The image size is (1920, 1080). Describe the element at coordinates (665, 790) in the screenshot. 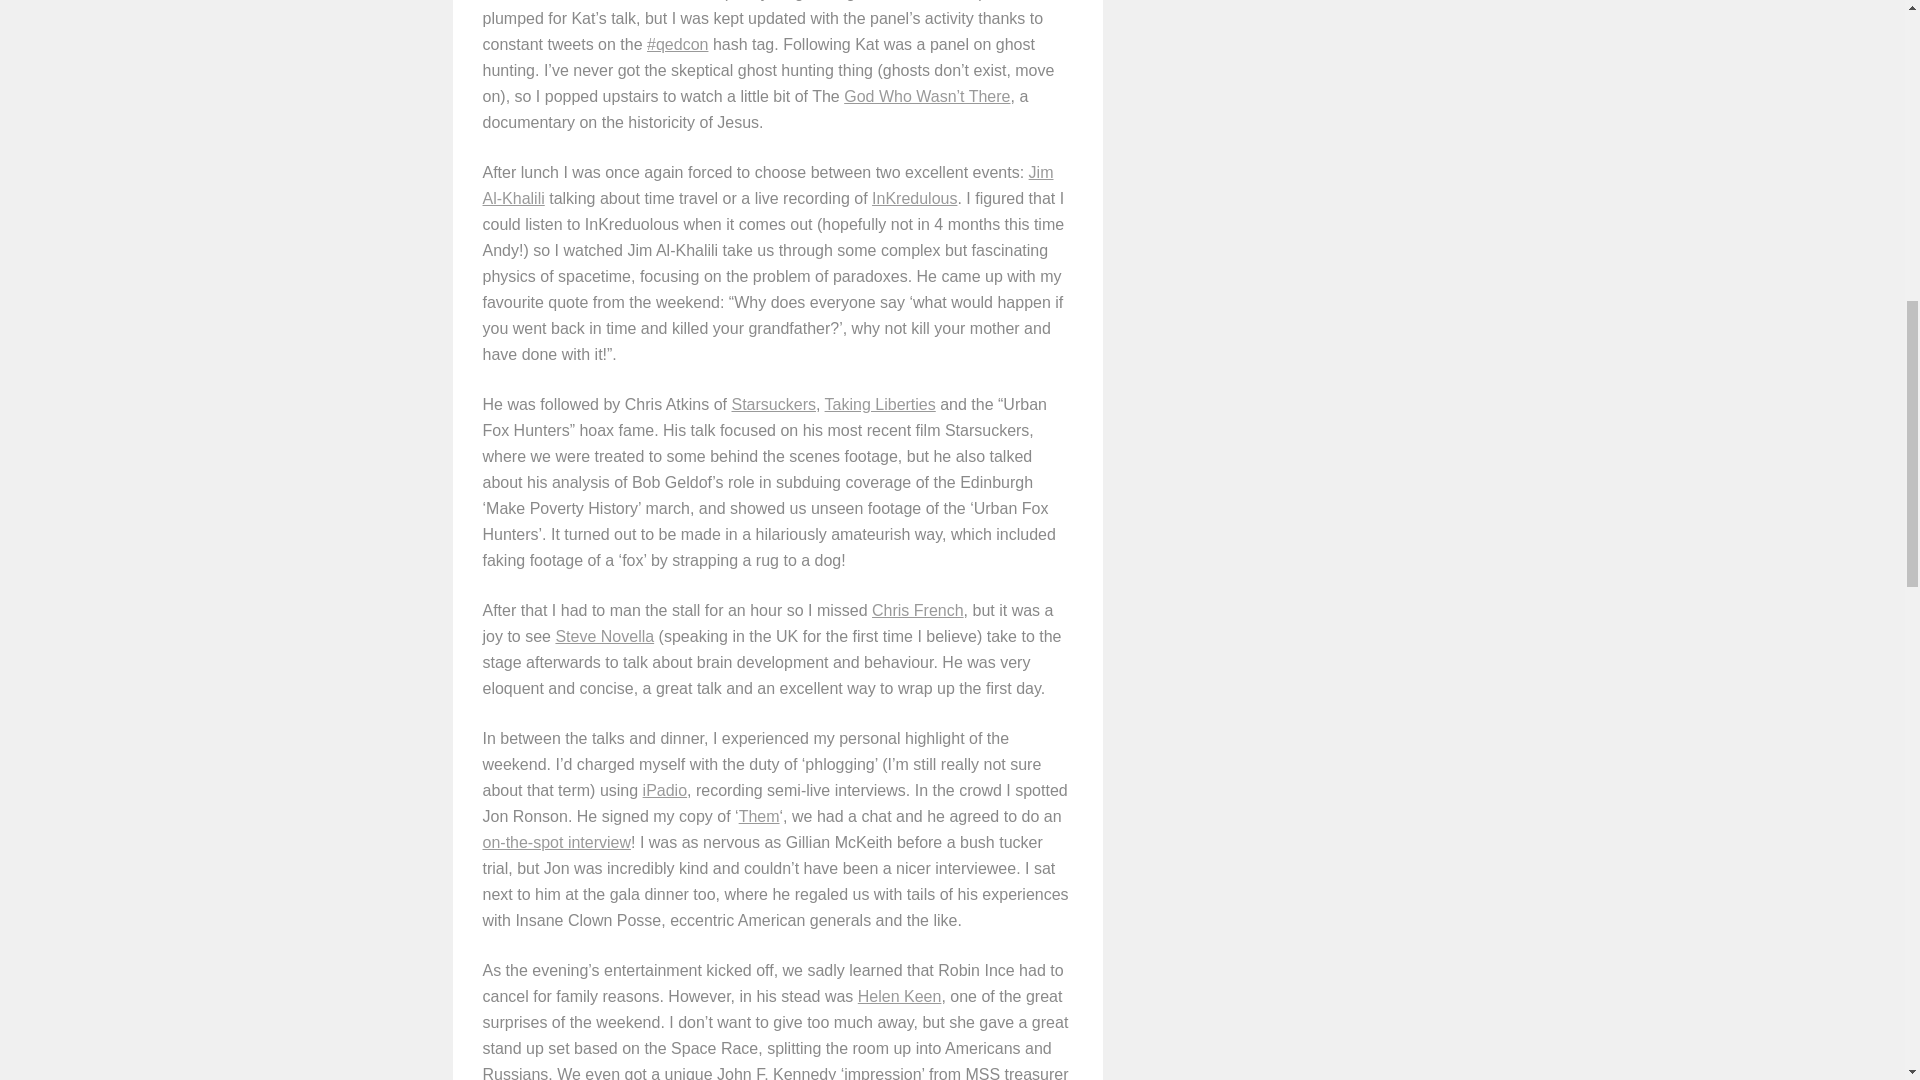

I see `iPadio` at that location.